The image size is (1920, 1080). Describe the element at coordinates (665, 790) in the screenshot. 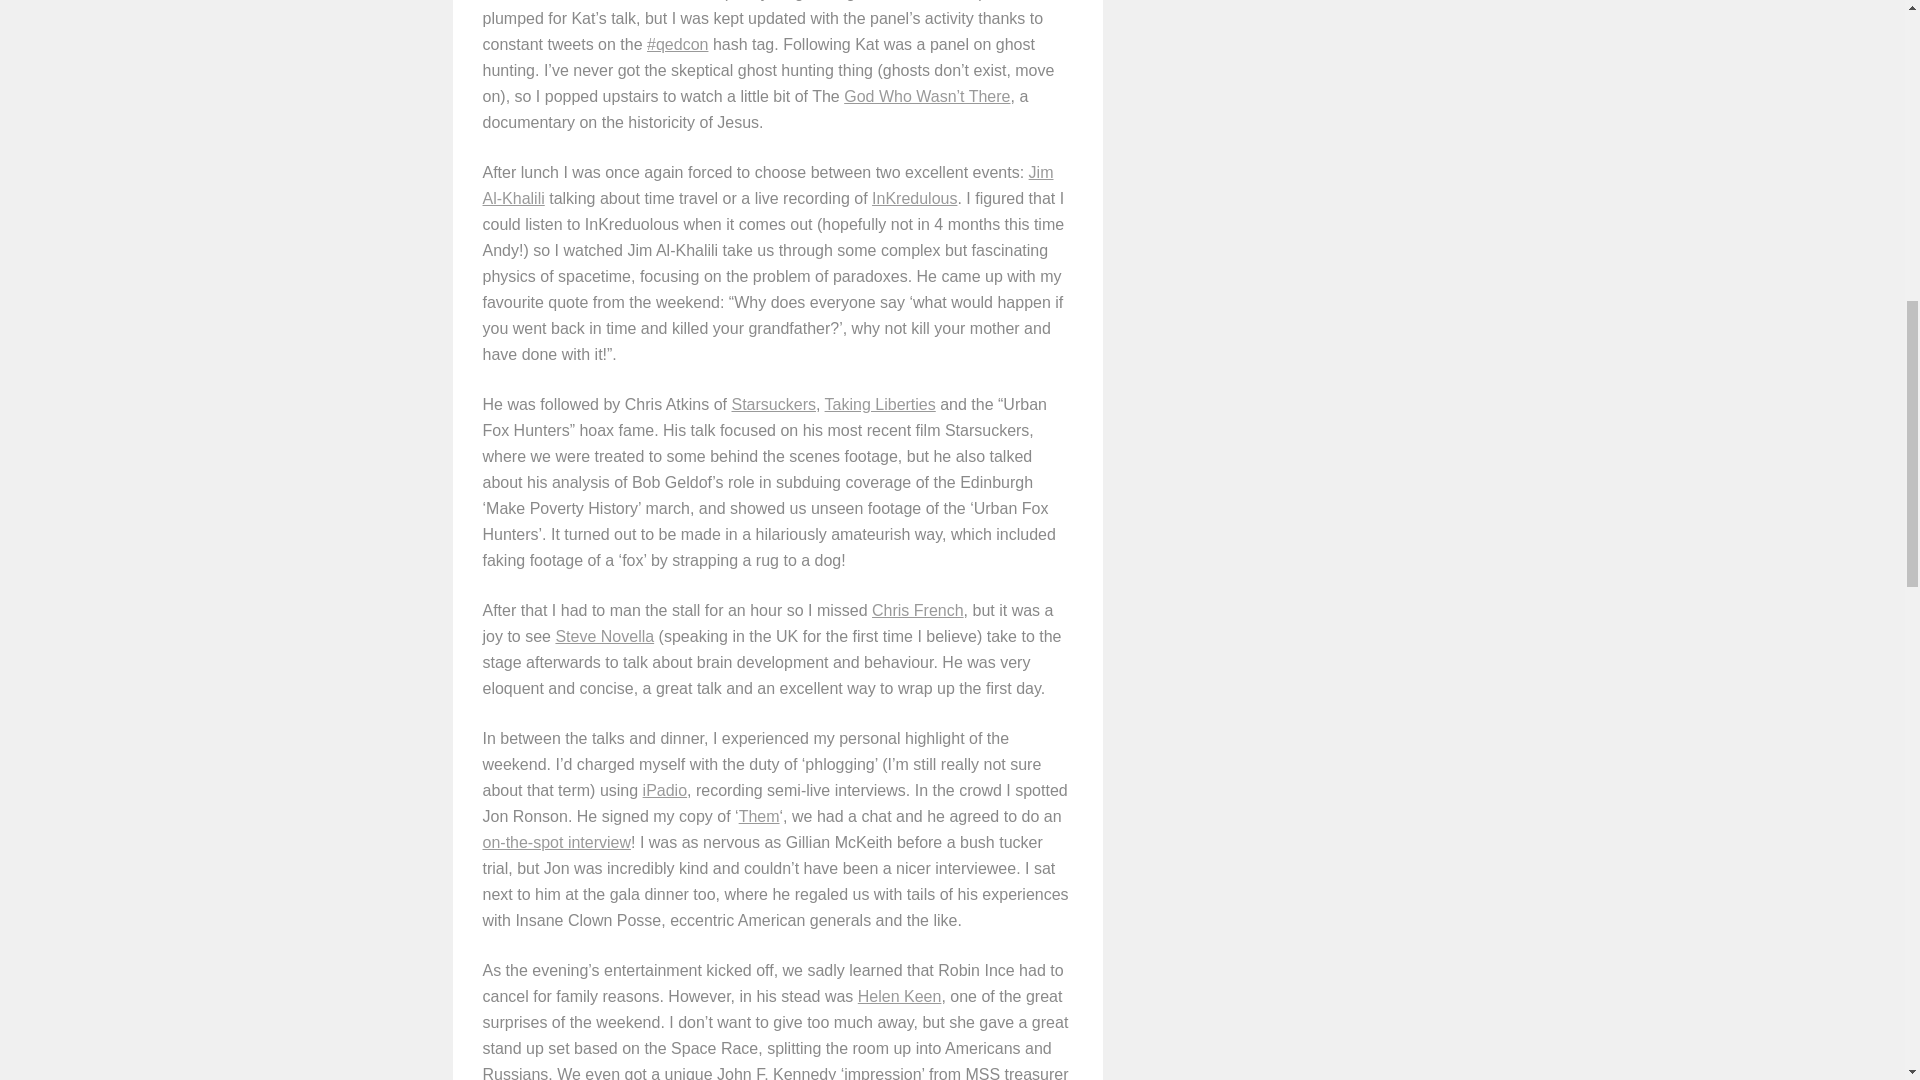

I see `iPadio` at that location.